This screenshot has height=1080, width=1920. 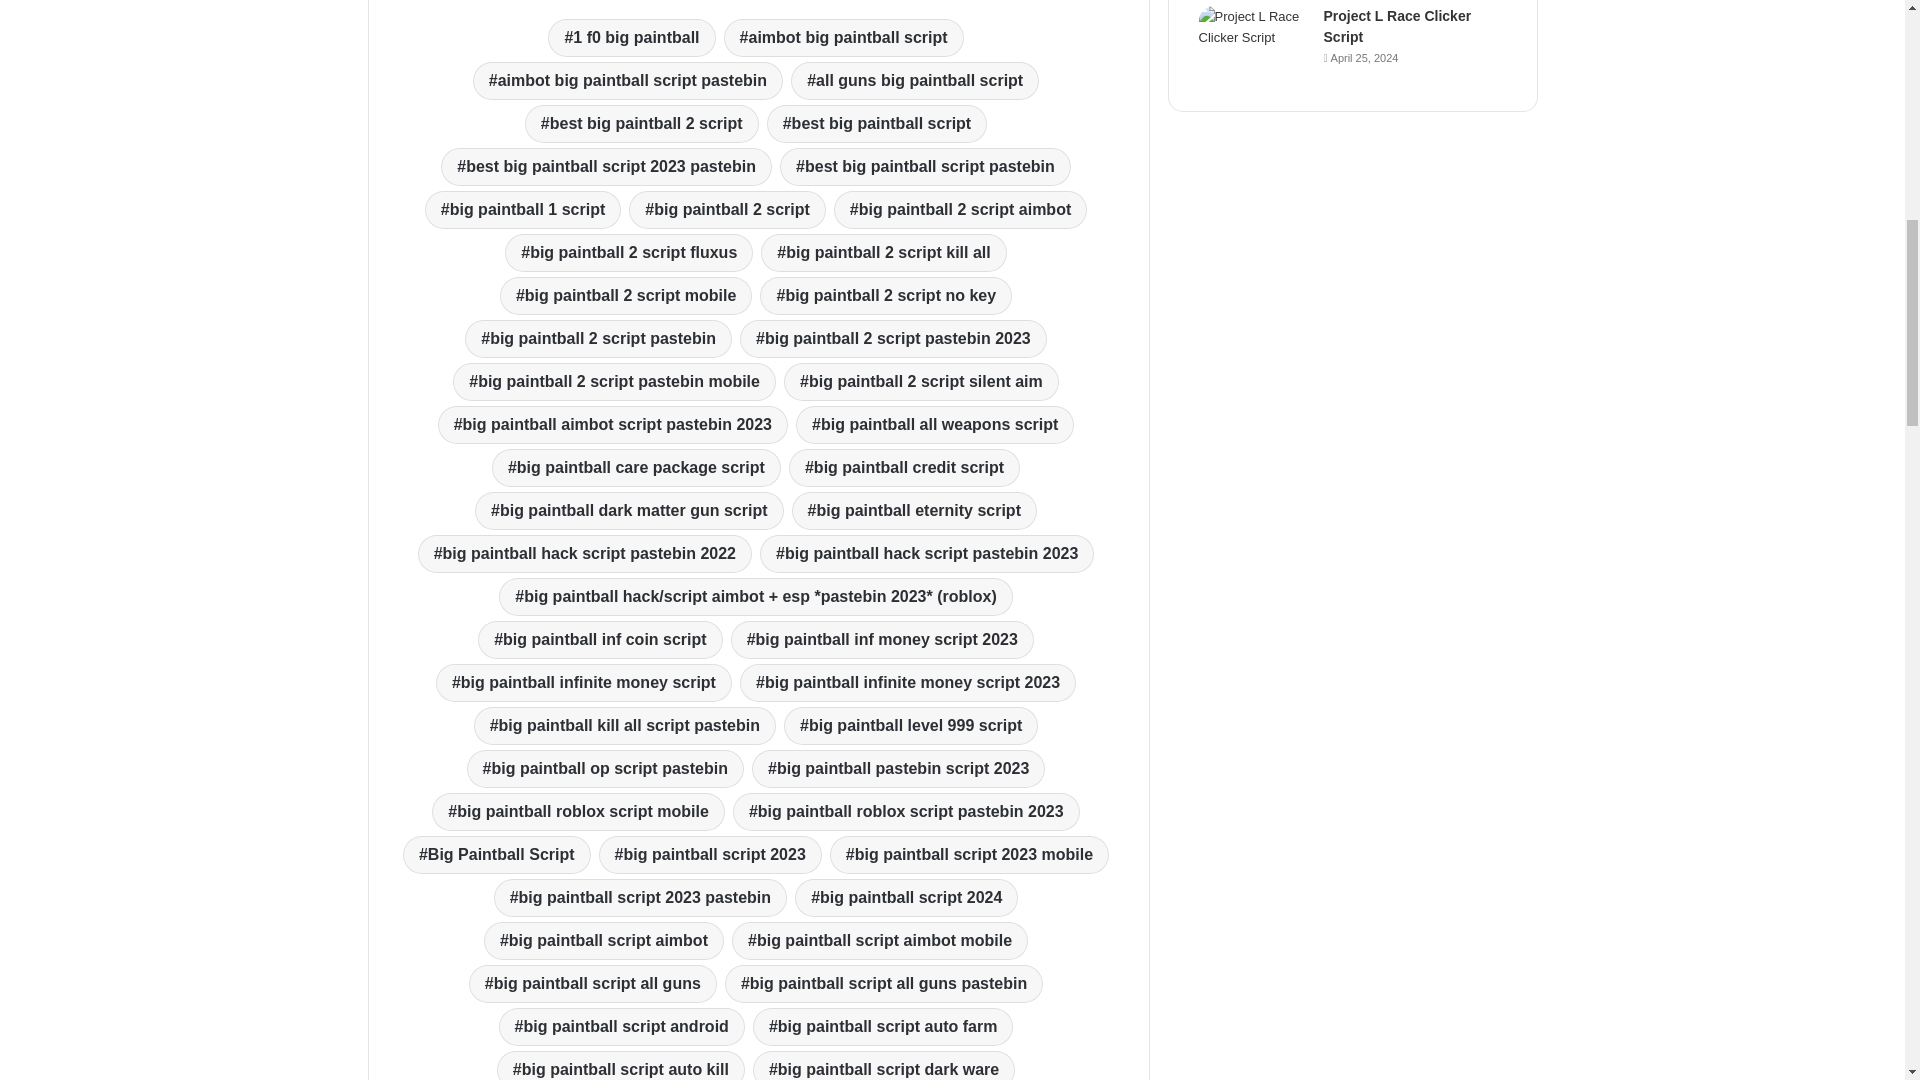 What do you see at coordinates (641, 123) in the screenshot?
I see `best big paintball 2 script` at bounding box center [641, 123].